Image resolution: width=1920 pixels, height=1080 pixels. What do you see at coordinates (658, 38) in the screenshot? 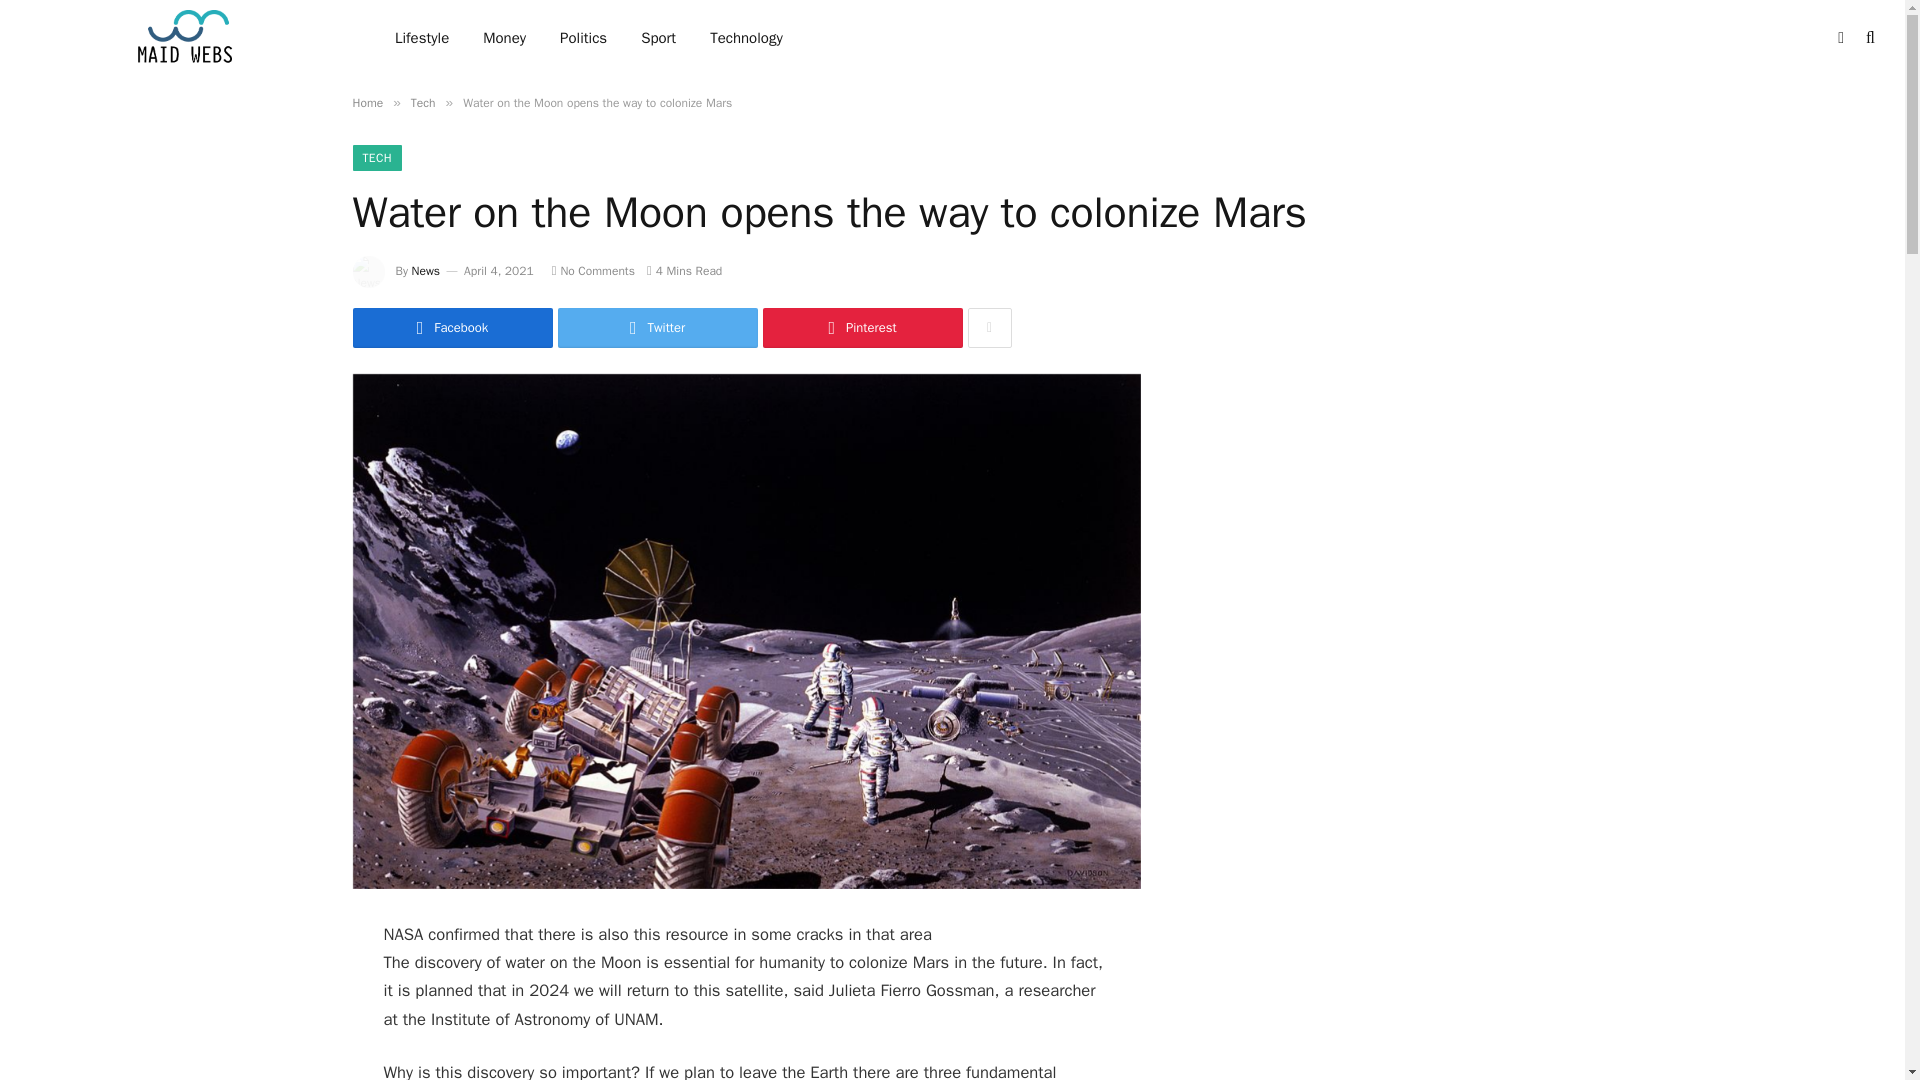
I see `Sport` at bounding box center [658, 38].